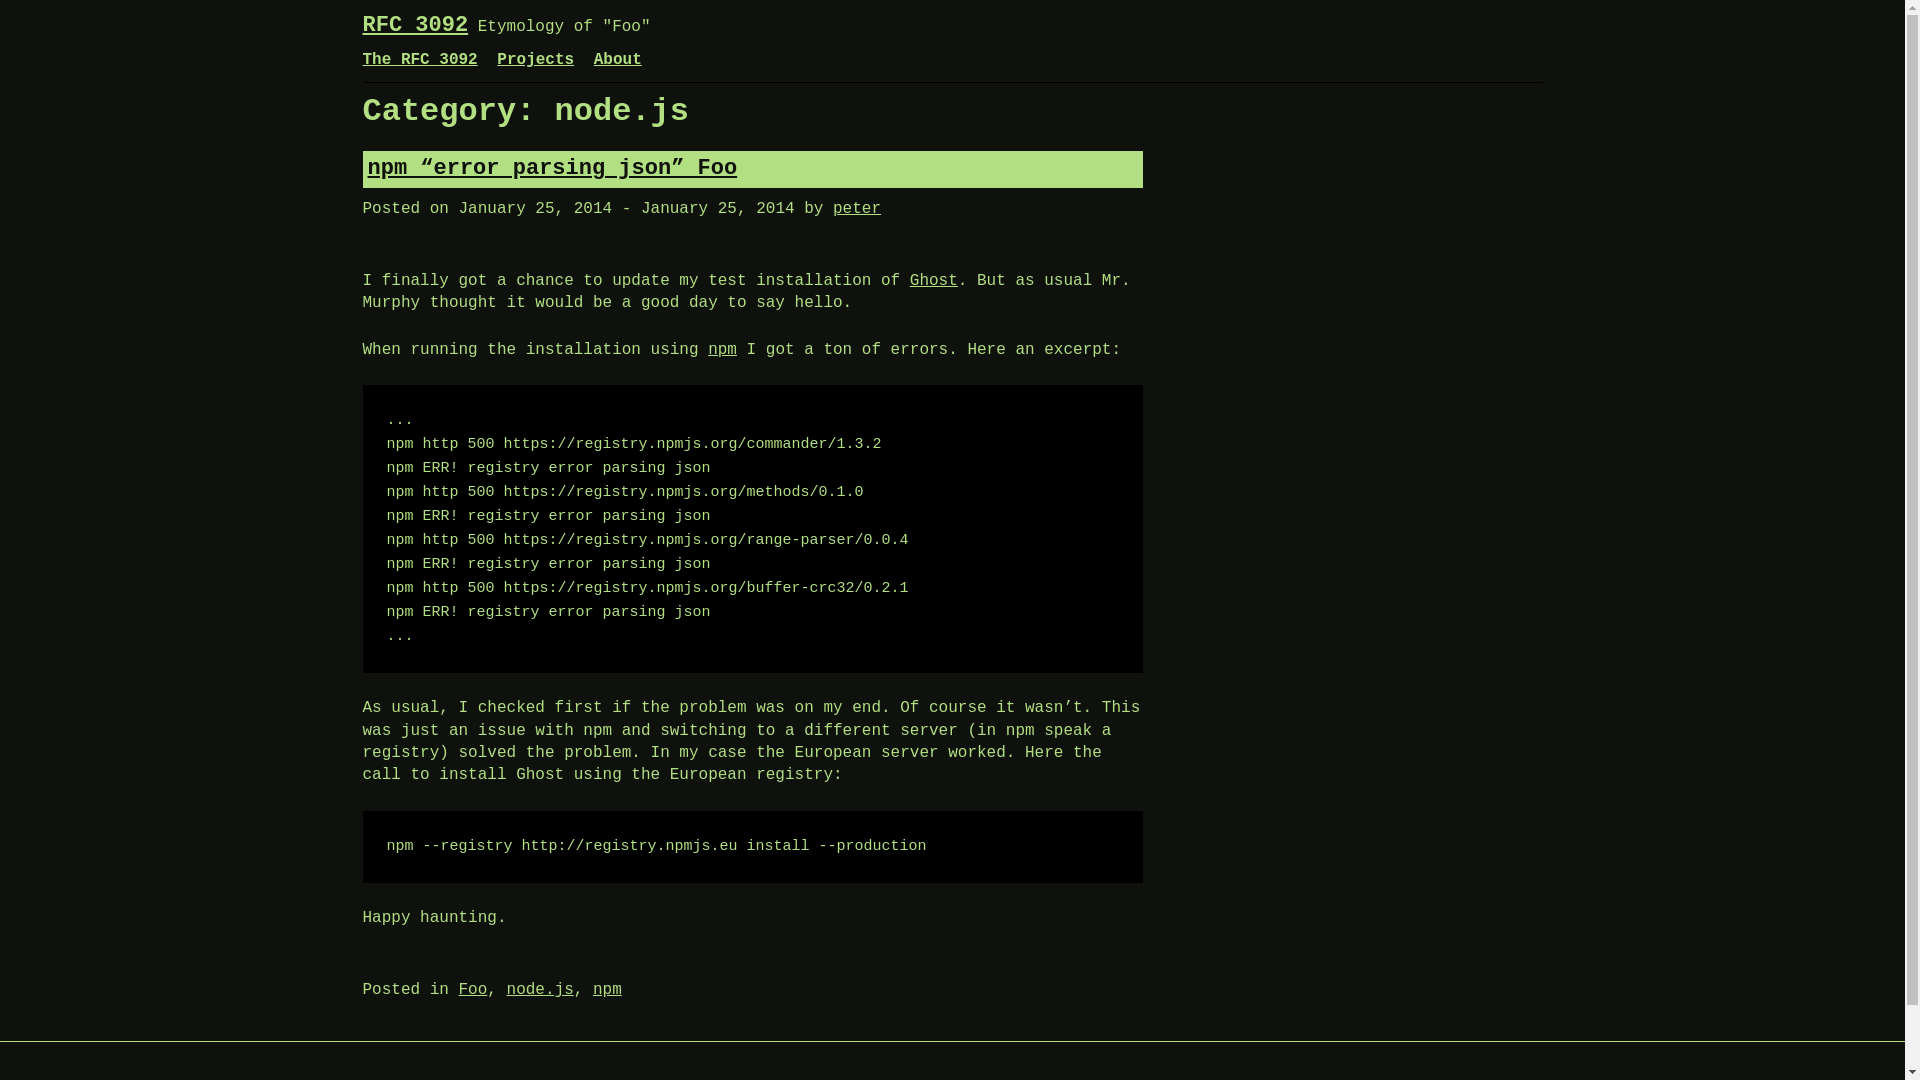 The height and width of the screenshot is (1080, 1920). Describe the element at coordinates (857, 208) in the screenshot. I see `peter` at that location.